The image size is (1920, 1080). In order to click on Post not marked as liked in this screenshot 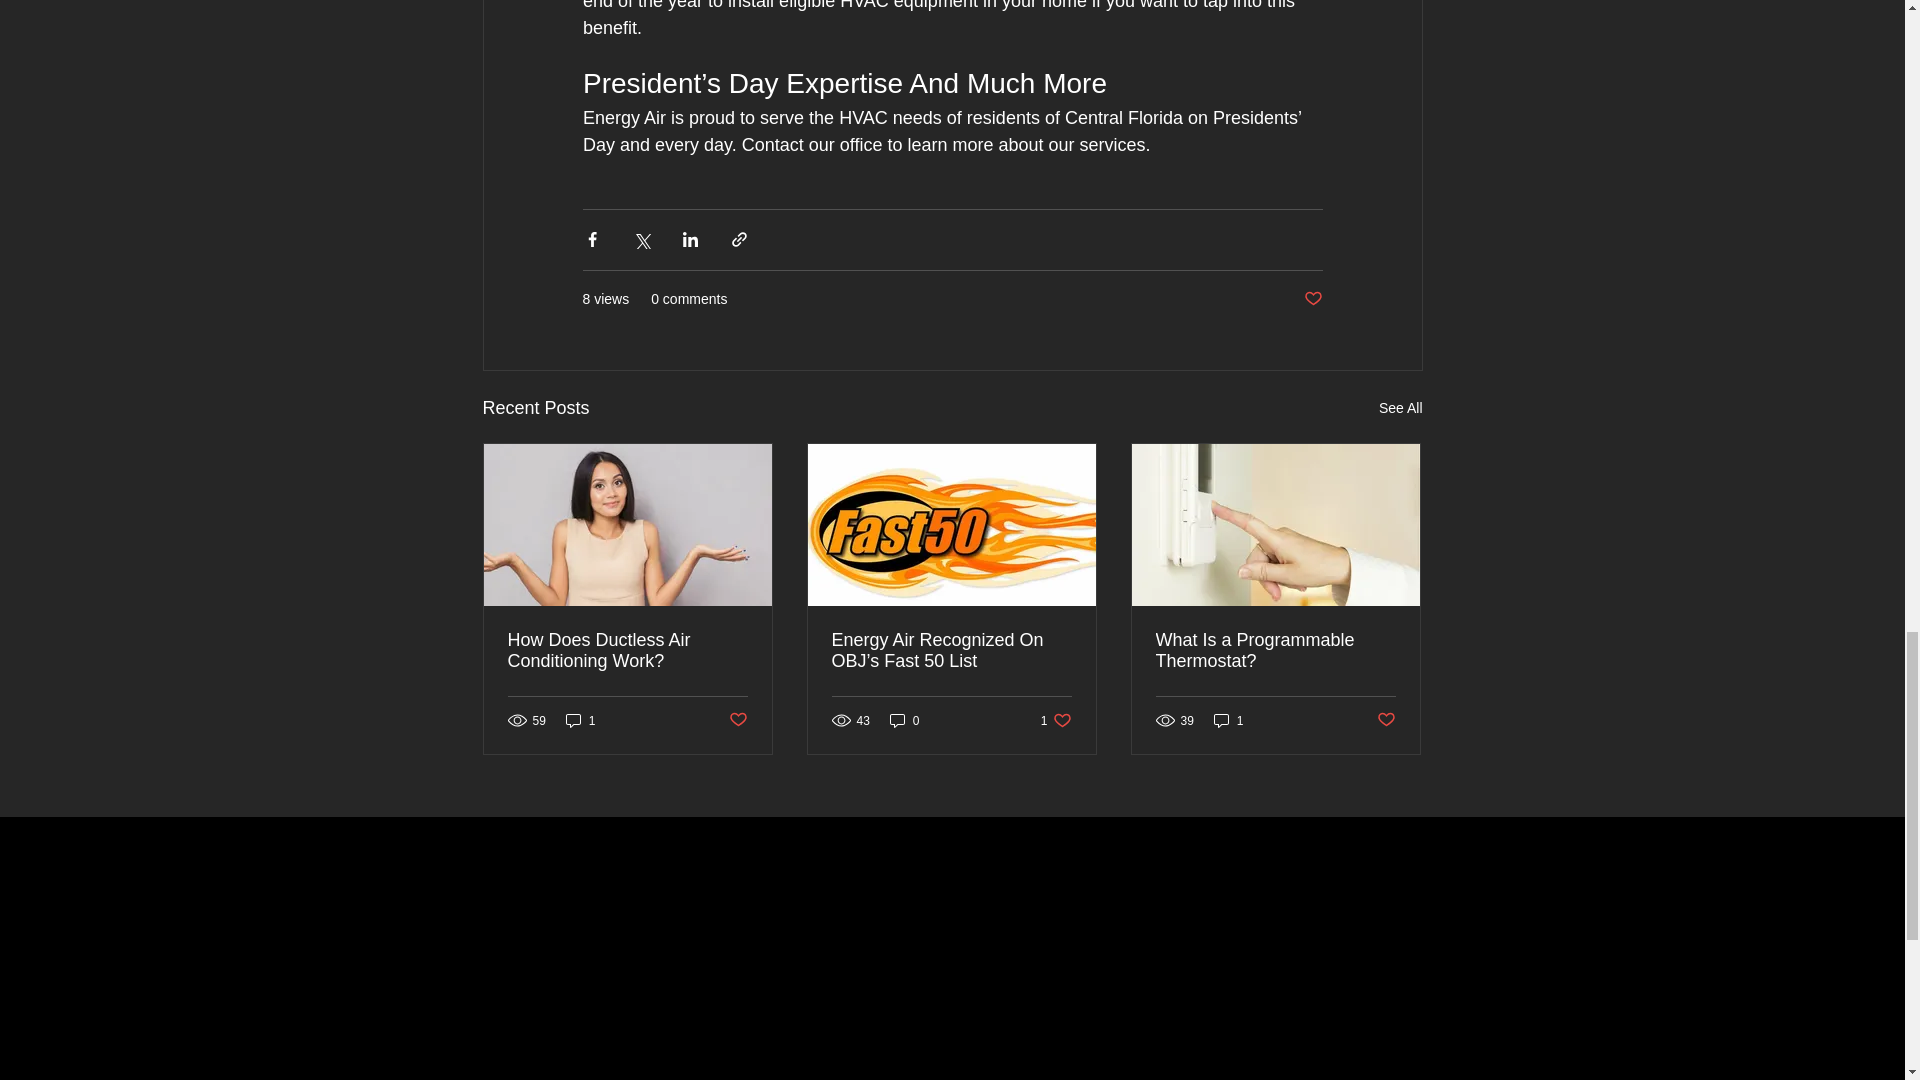, I will do `click(736, 720)`.